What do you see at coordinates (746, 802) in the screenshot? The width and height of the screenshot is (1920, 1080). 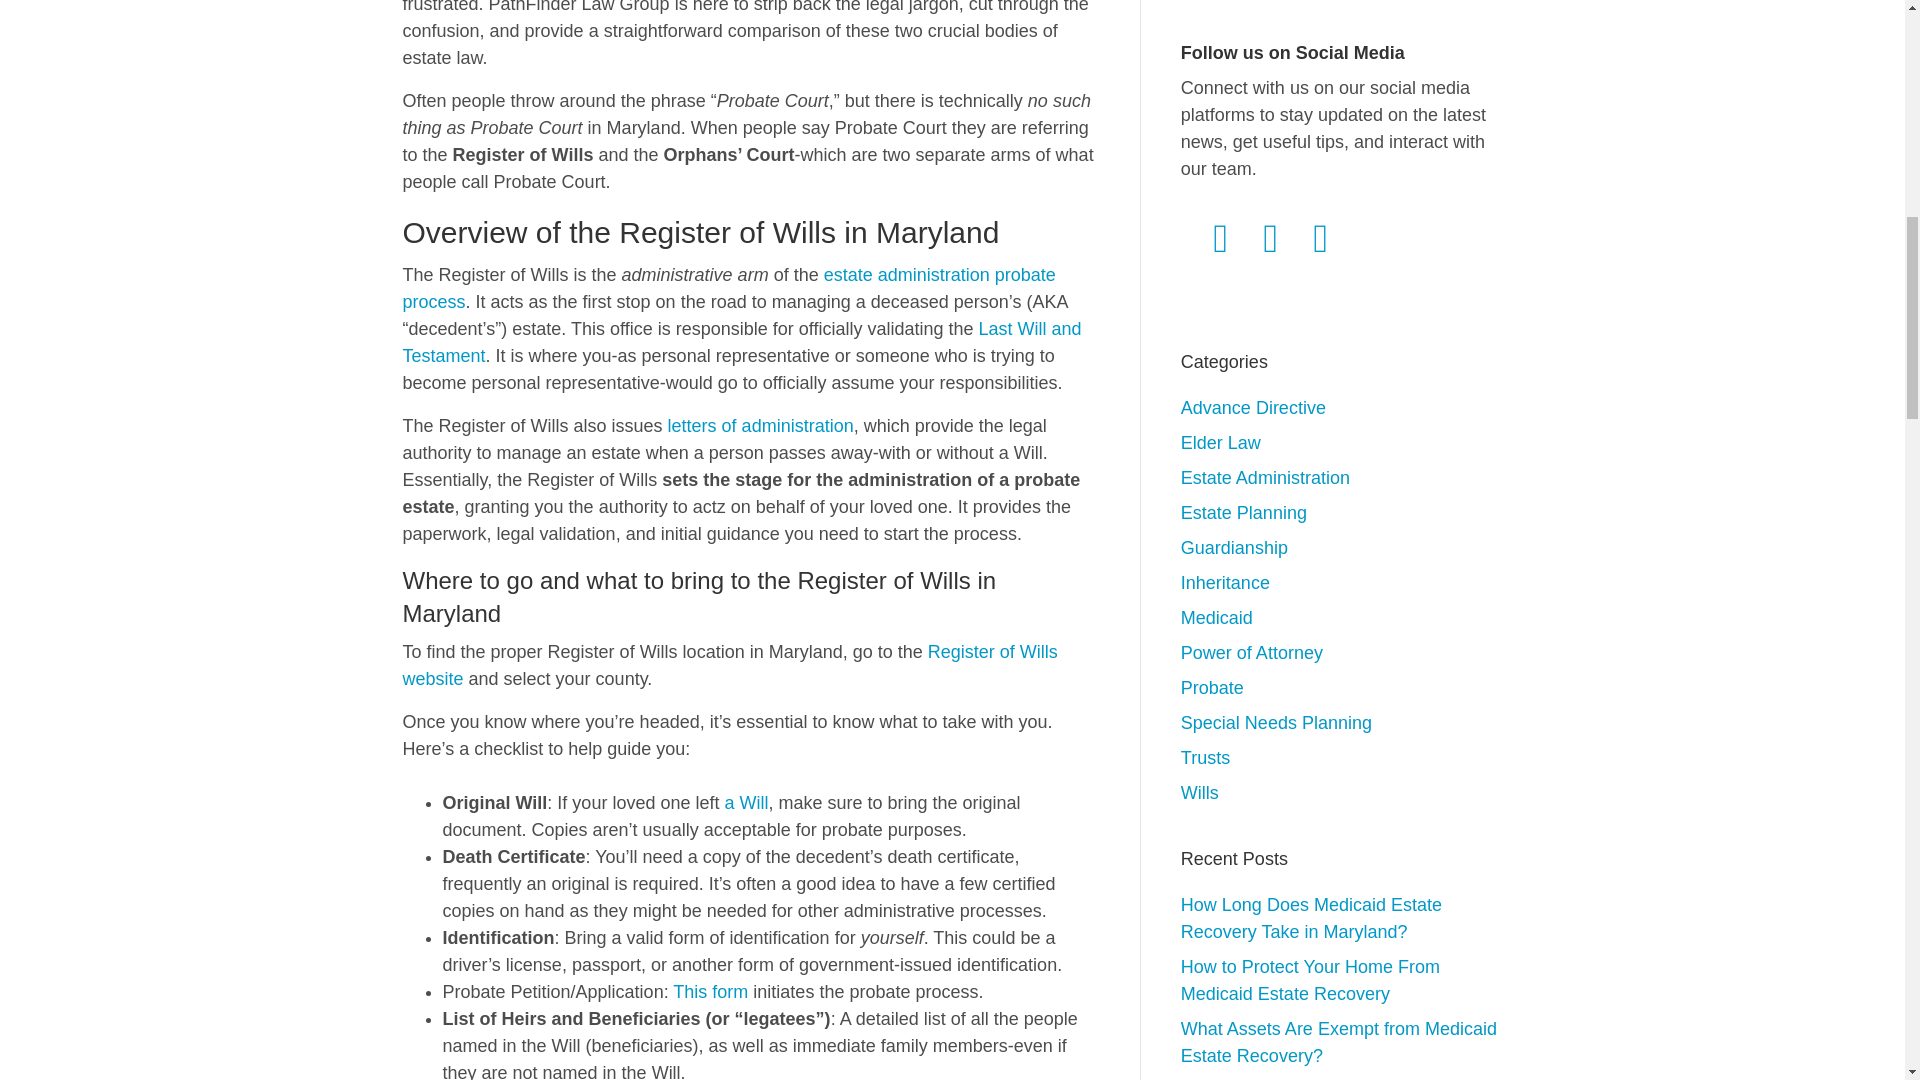 I see `a Will` at bounding box center [746, 802].